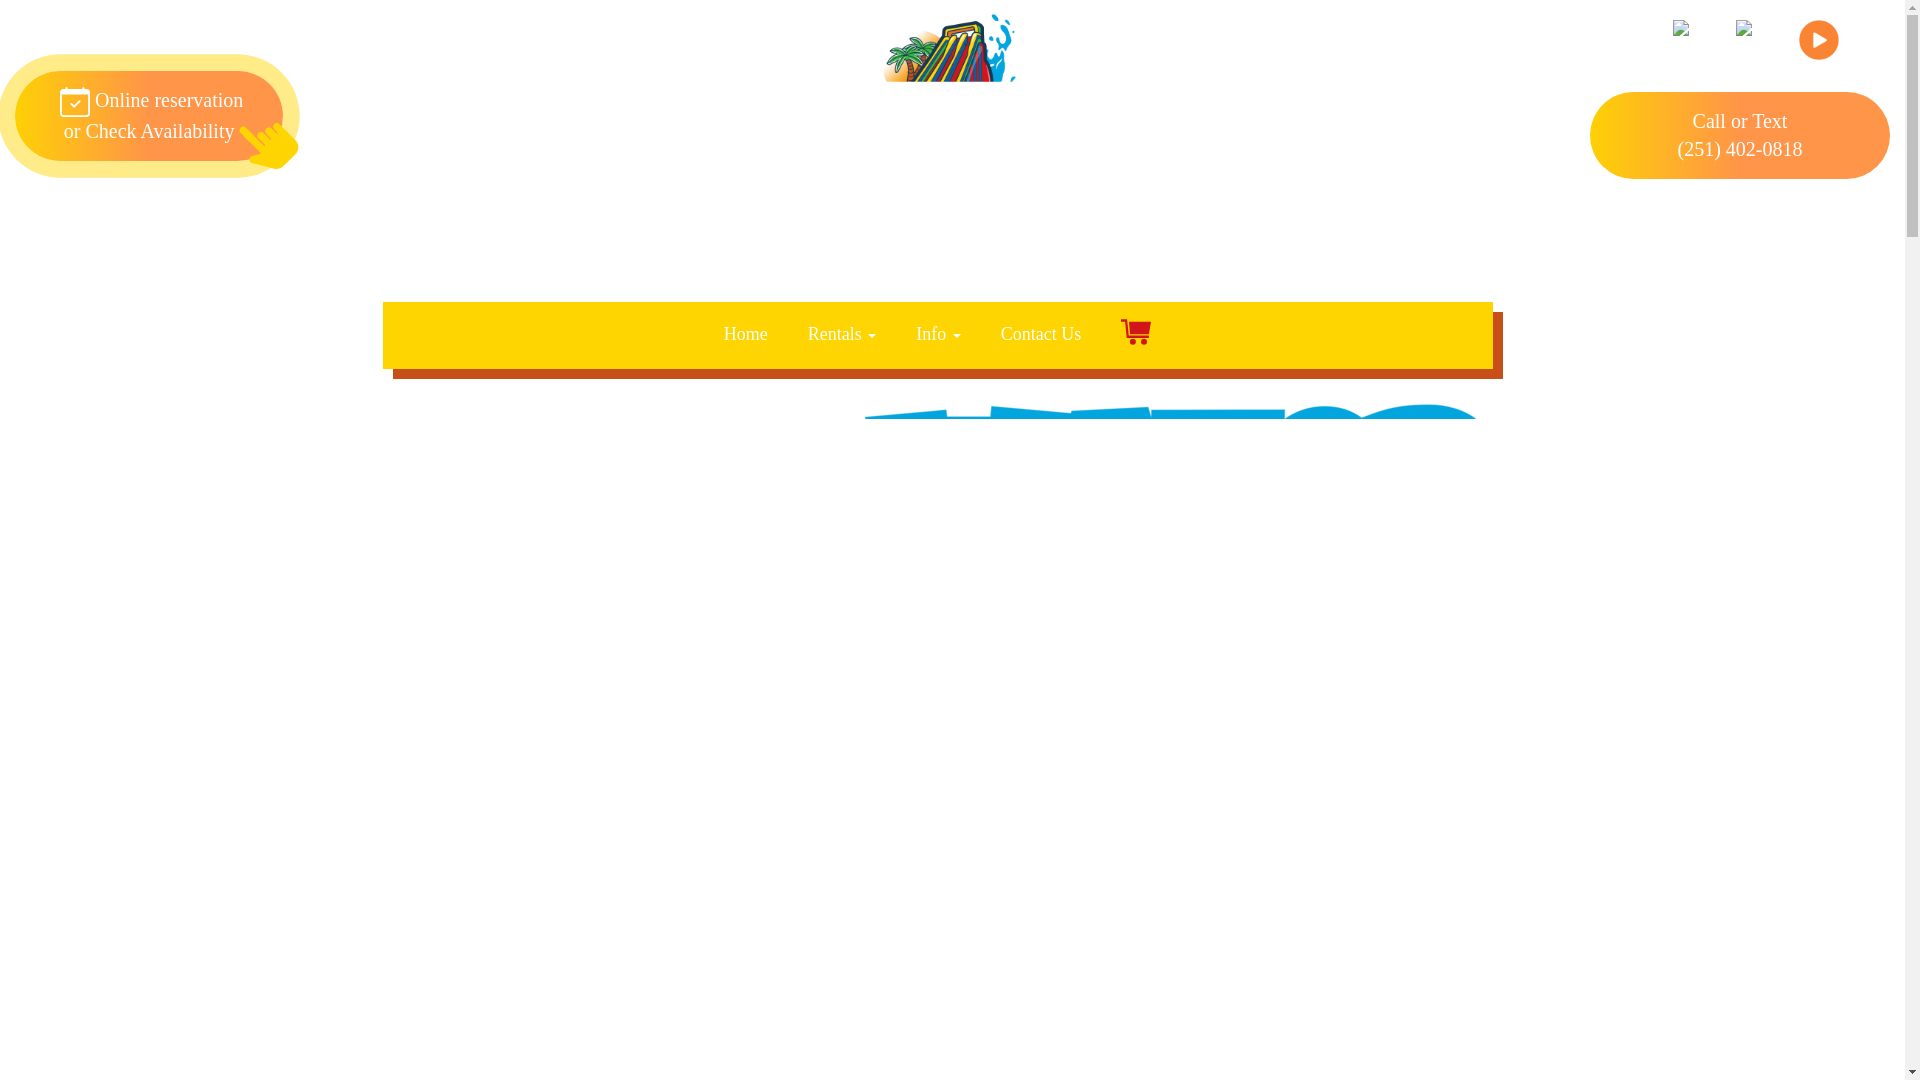  What do you see at coordinates (842, 334) in the screenshot?
I see `Info` at bounding box center [842, 334].